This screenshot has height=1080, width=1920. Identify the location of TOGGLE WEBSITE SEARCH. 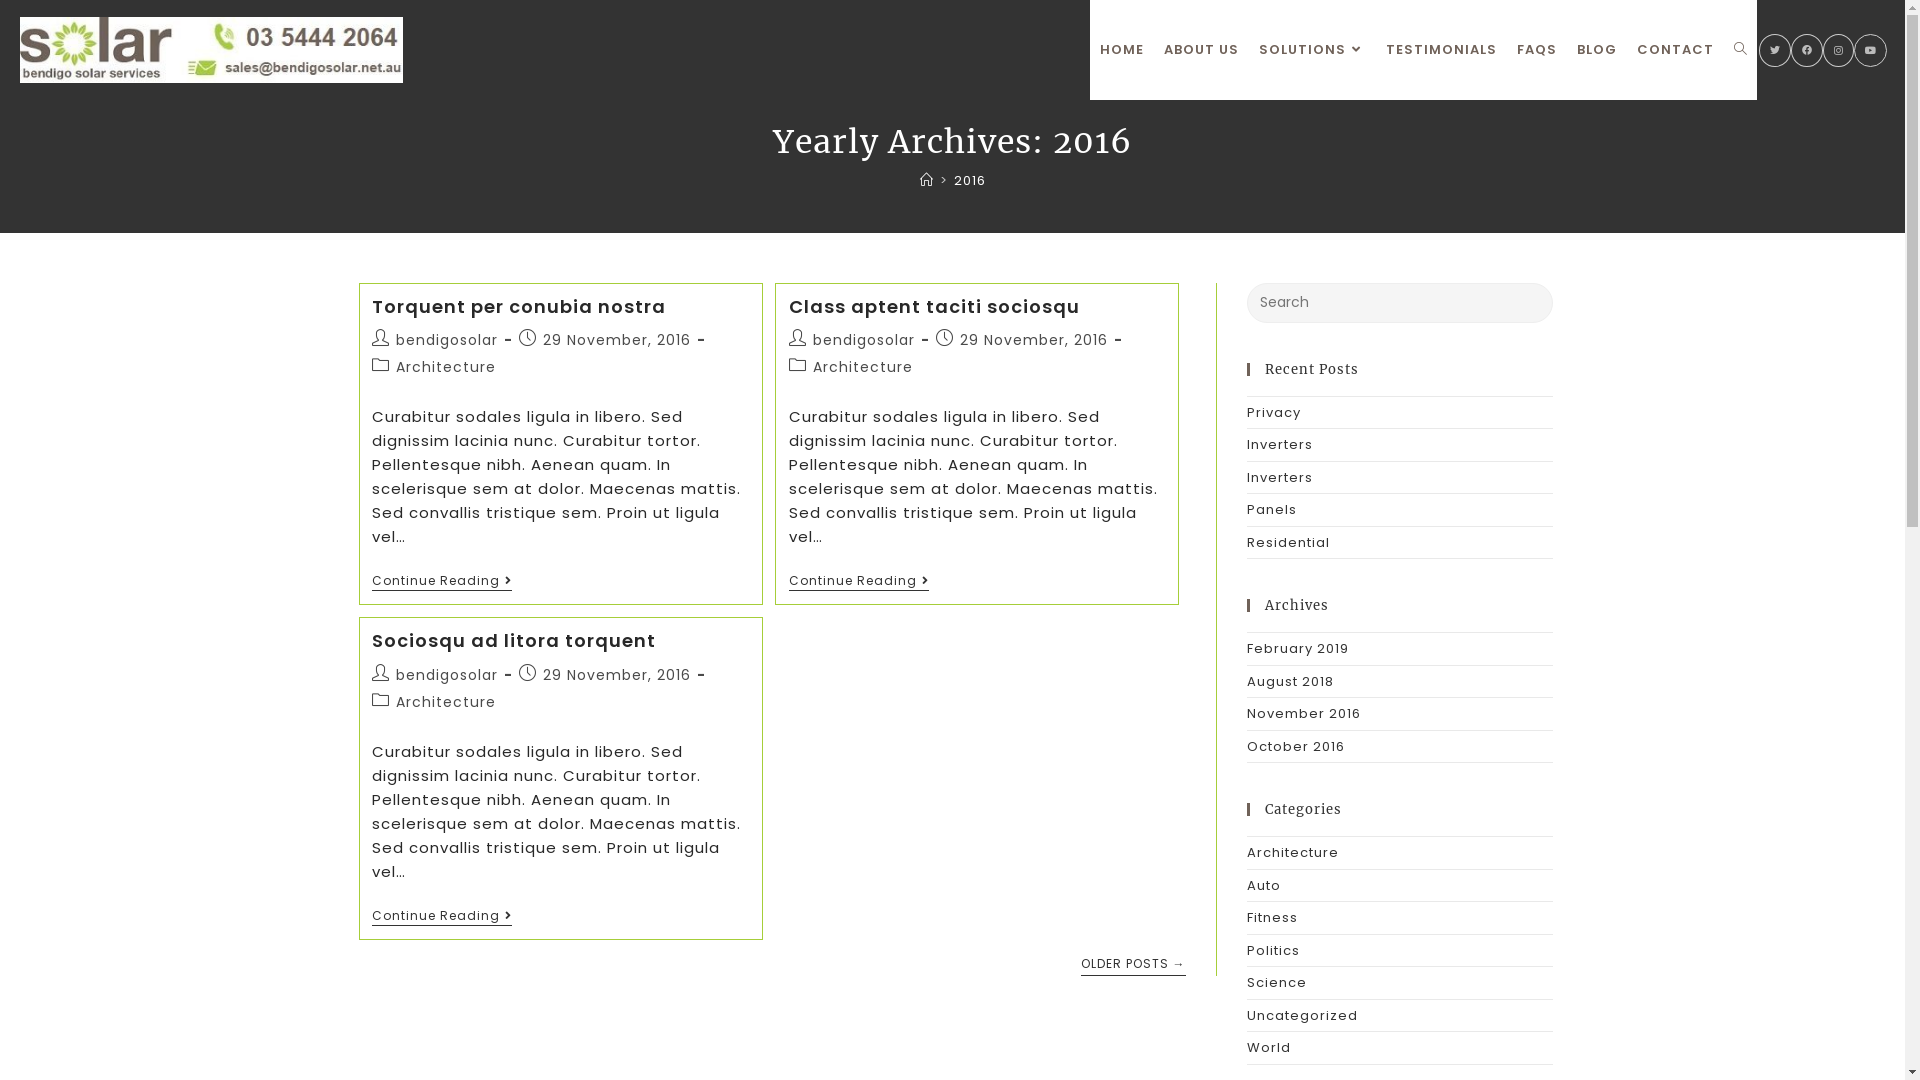
(1740, 50).